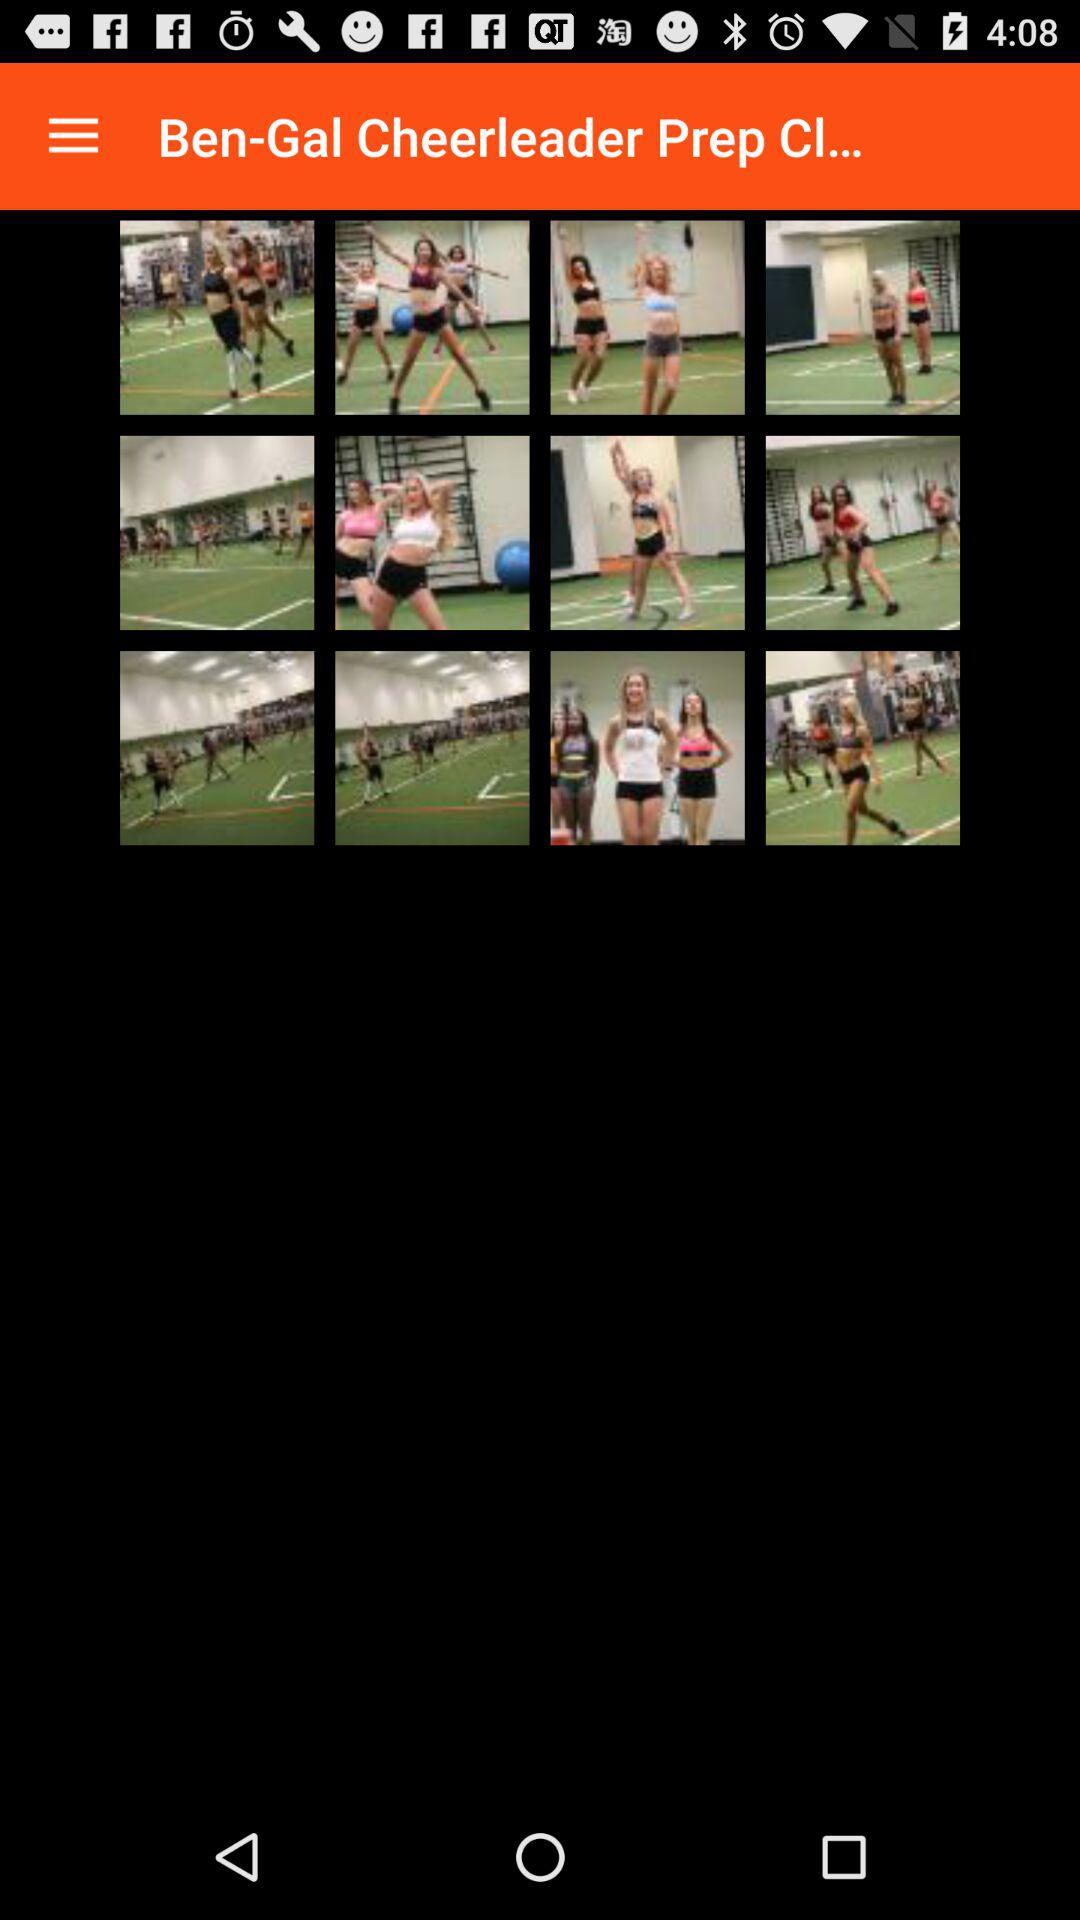 The width and height of the screenshot is (1080, 1920). What do you see at coordinates (217, 532) in the screenshot?
I see `photo thumbnail` at bounding box center [217, 532].